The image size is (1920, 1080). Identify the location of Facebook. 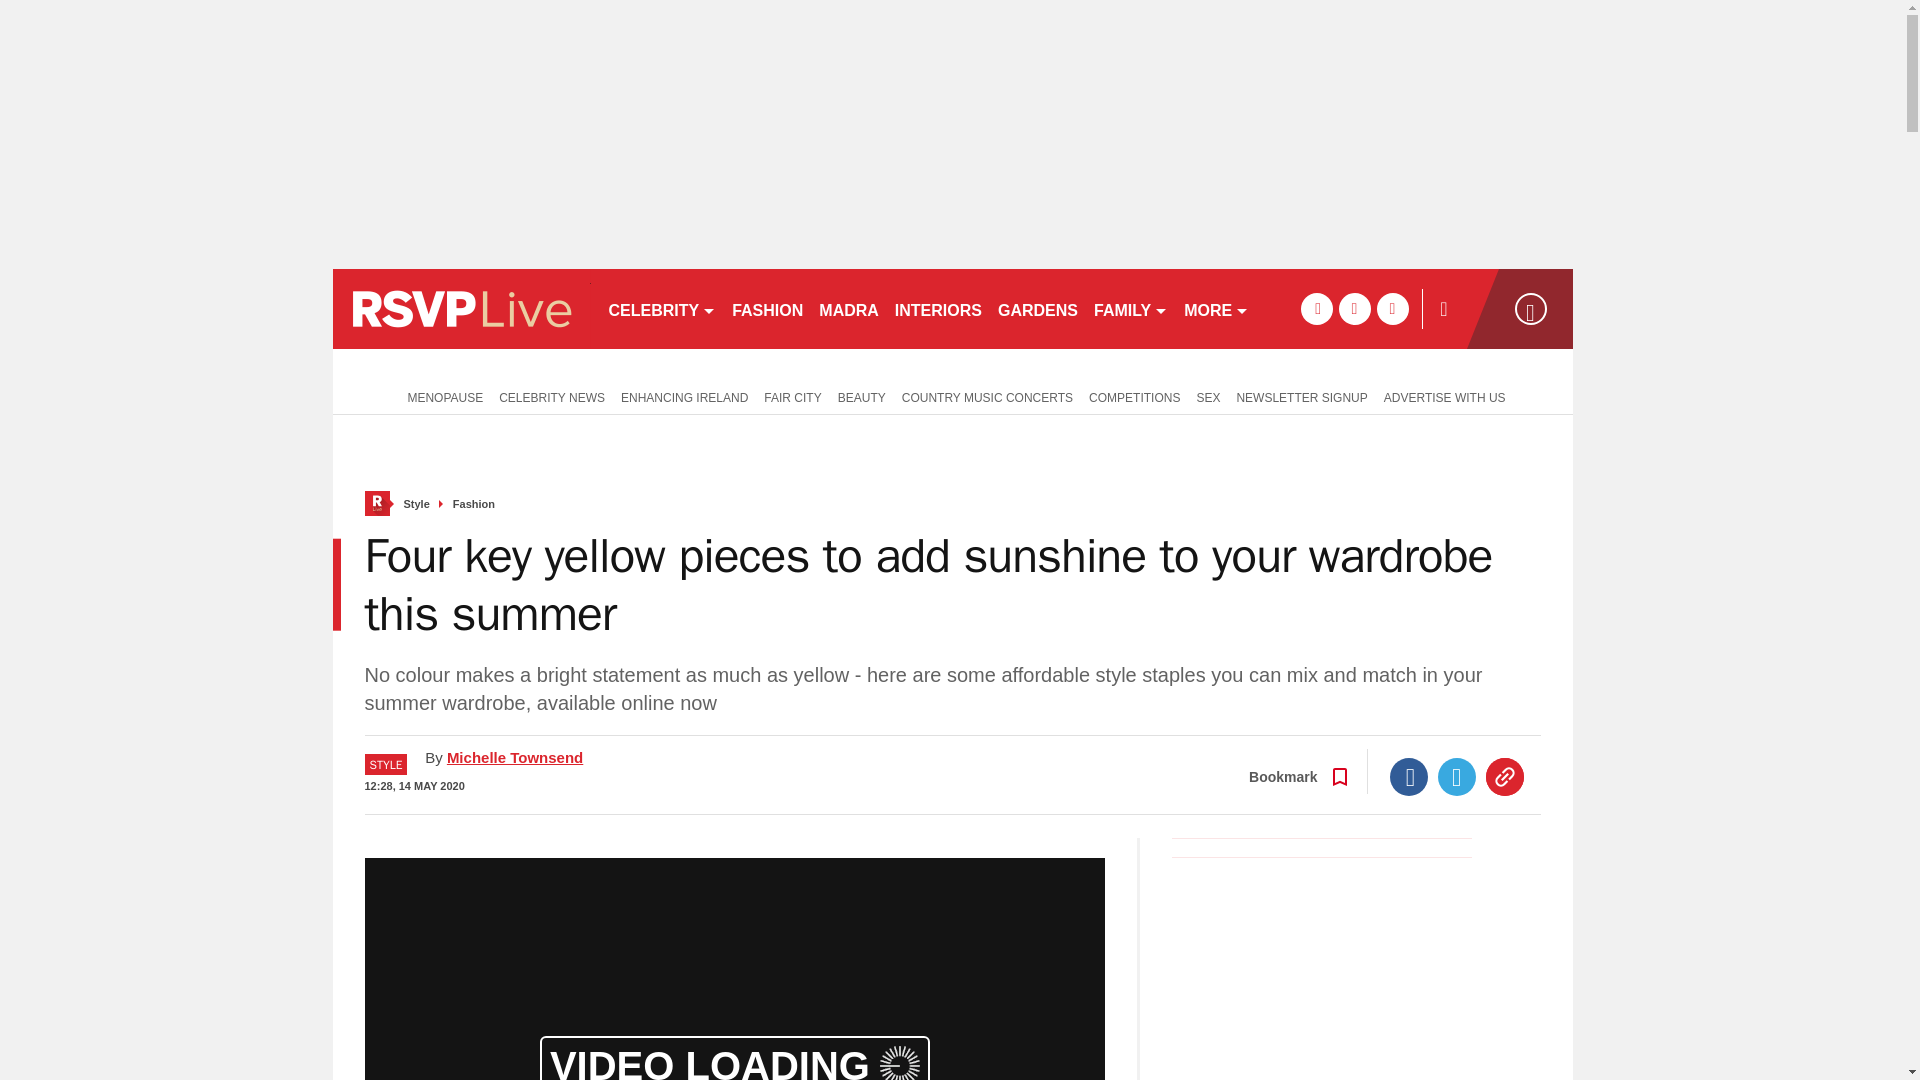
(1409, 776).